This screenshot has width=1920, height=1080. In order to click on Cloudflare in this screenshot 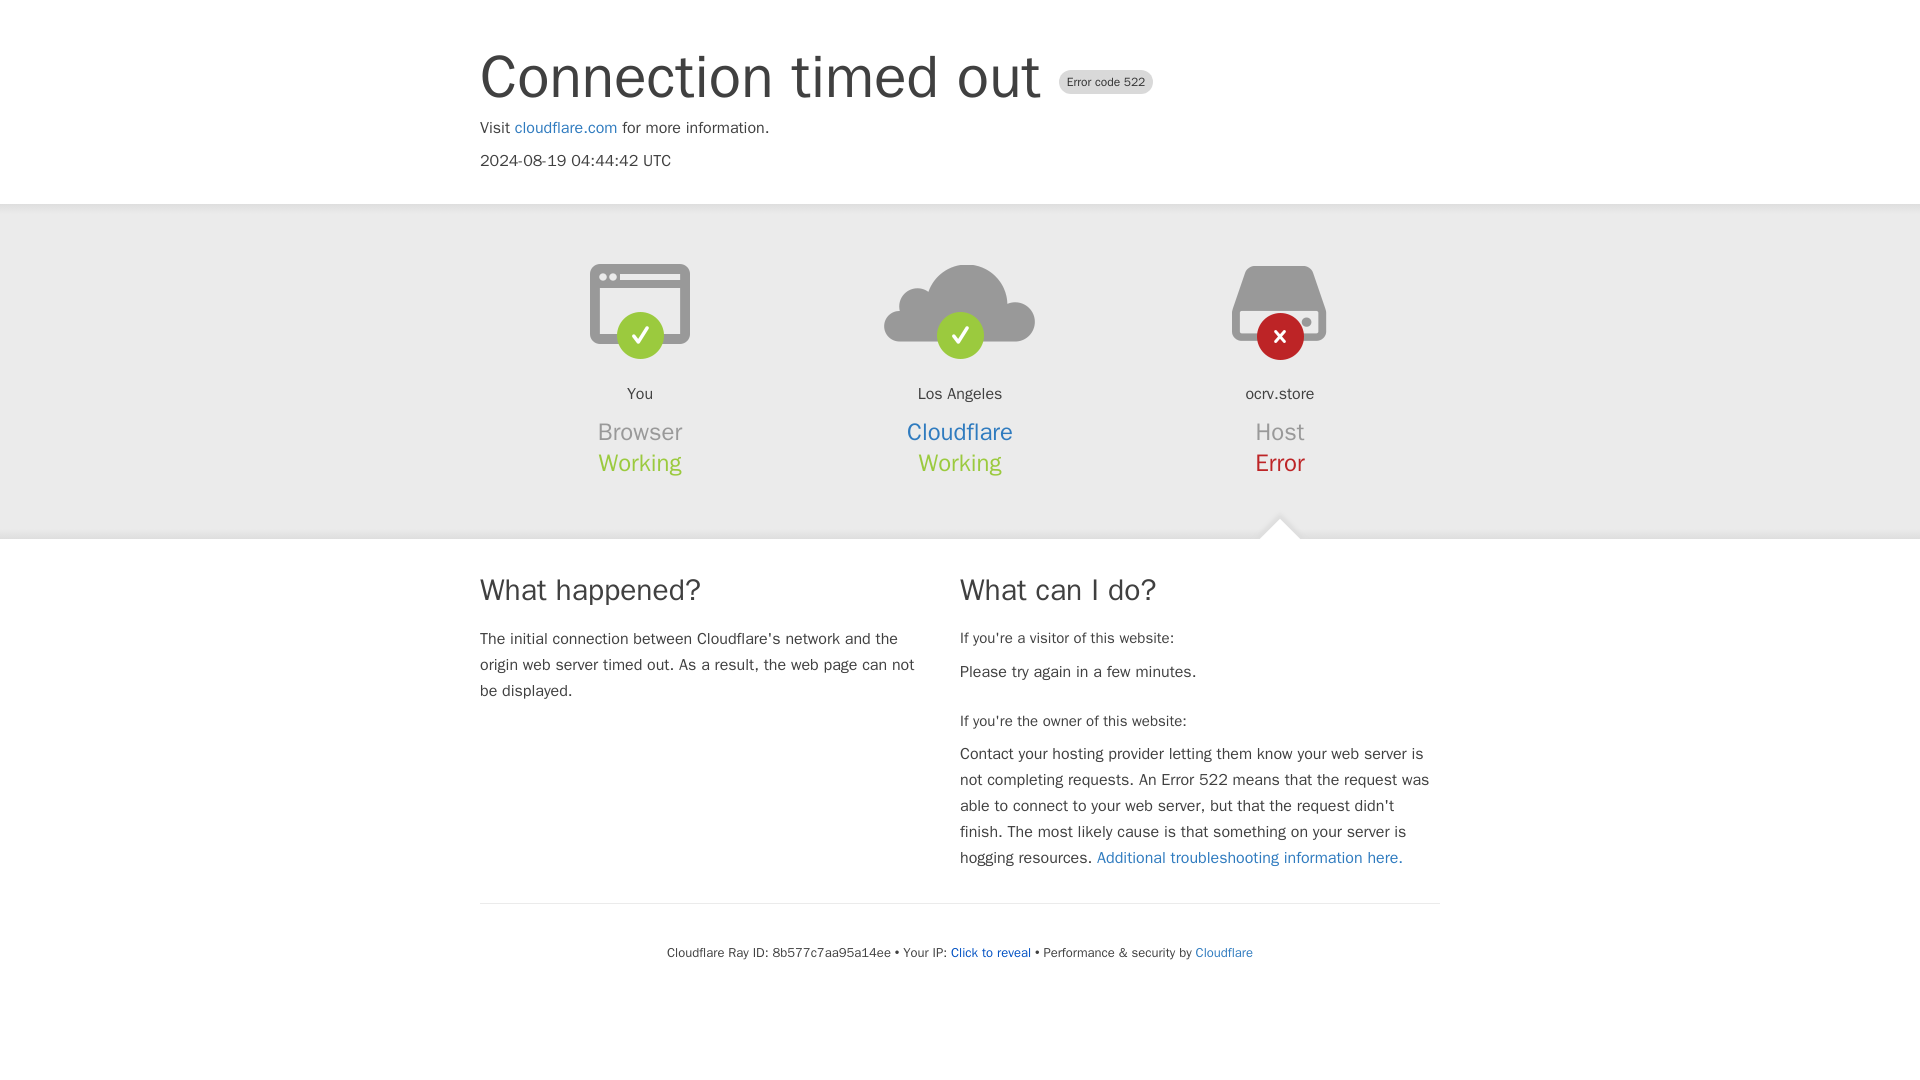, I will do `click(960, 432)`.